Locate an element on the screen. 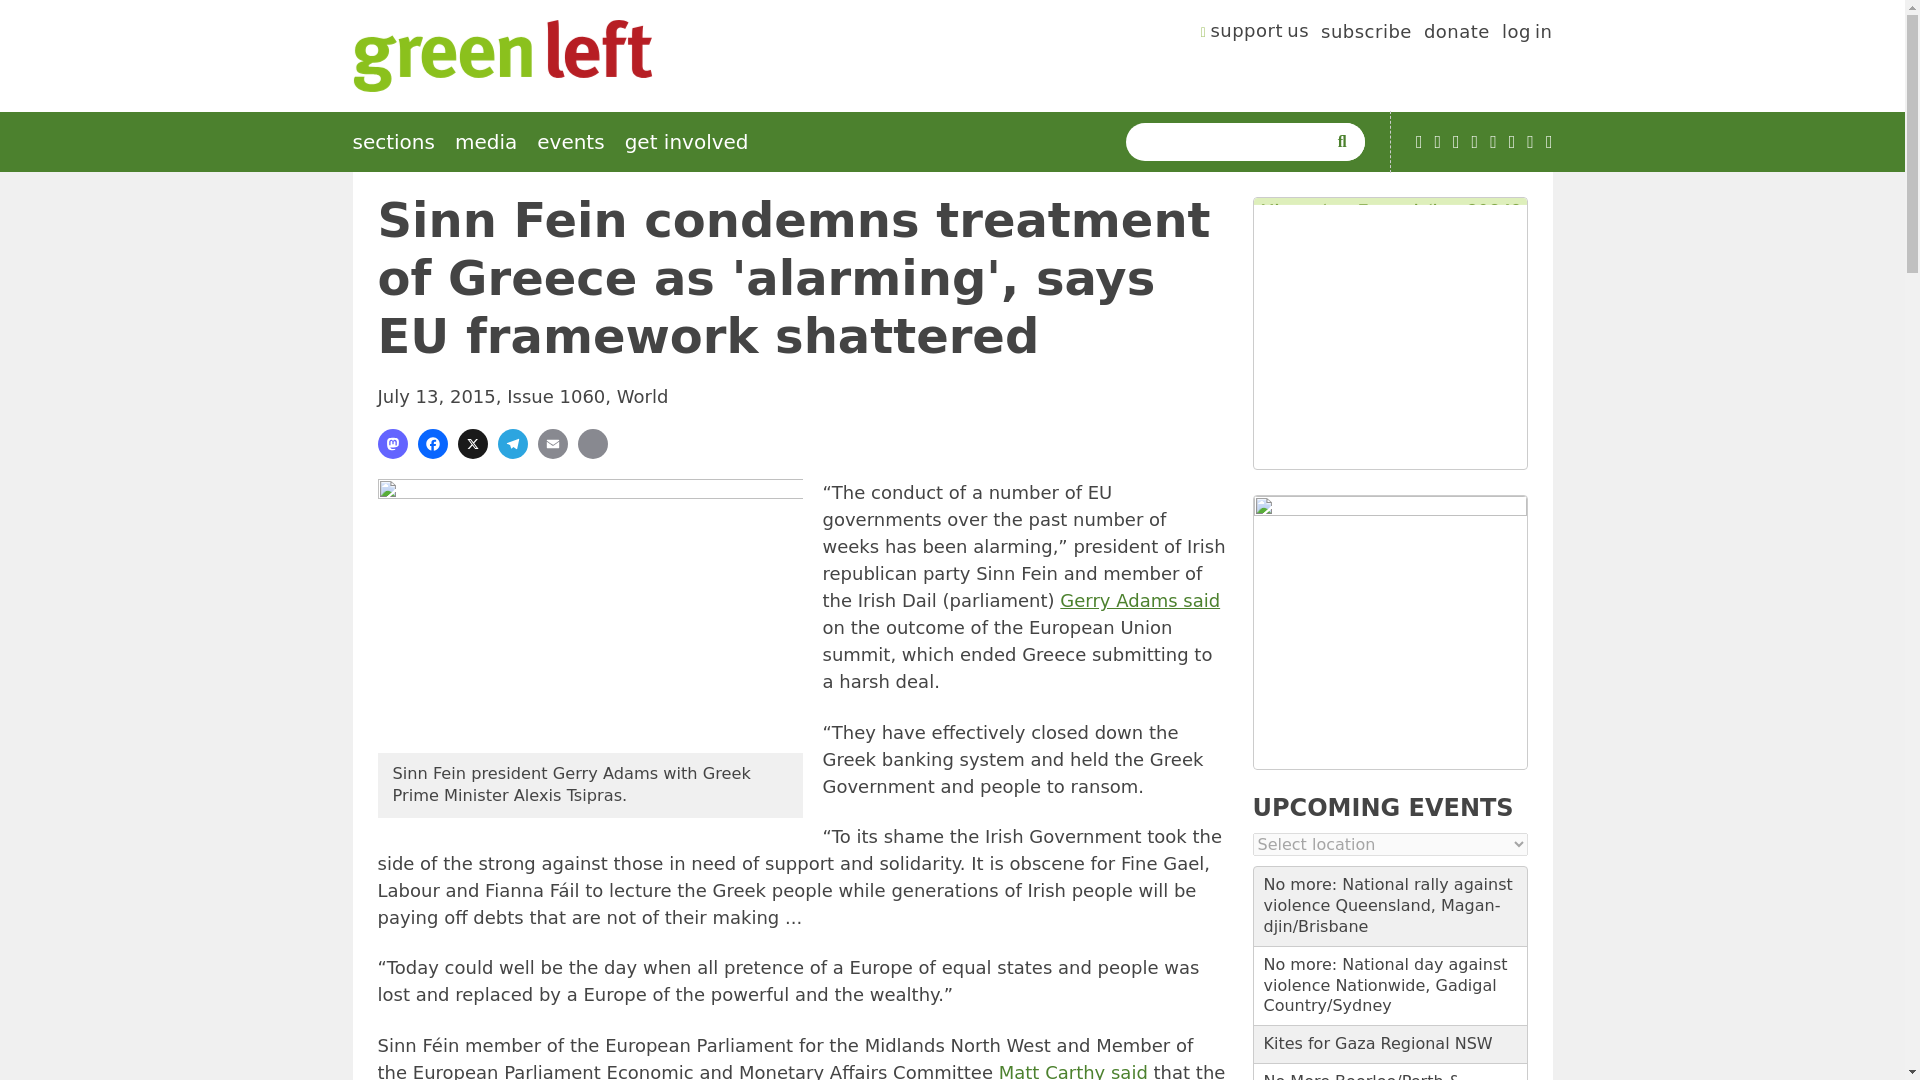 This screenshot has width=1920, height=1080. events is located at coordinates (570, 142).